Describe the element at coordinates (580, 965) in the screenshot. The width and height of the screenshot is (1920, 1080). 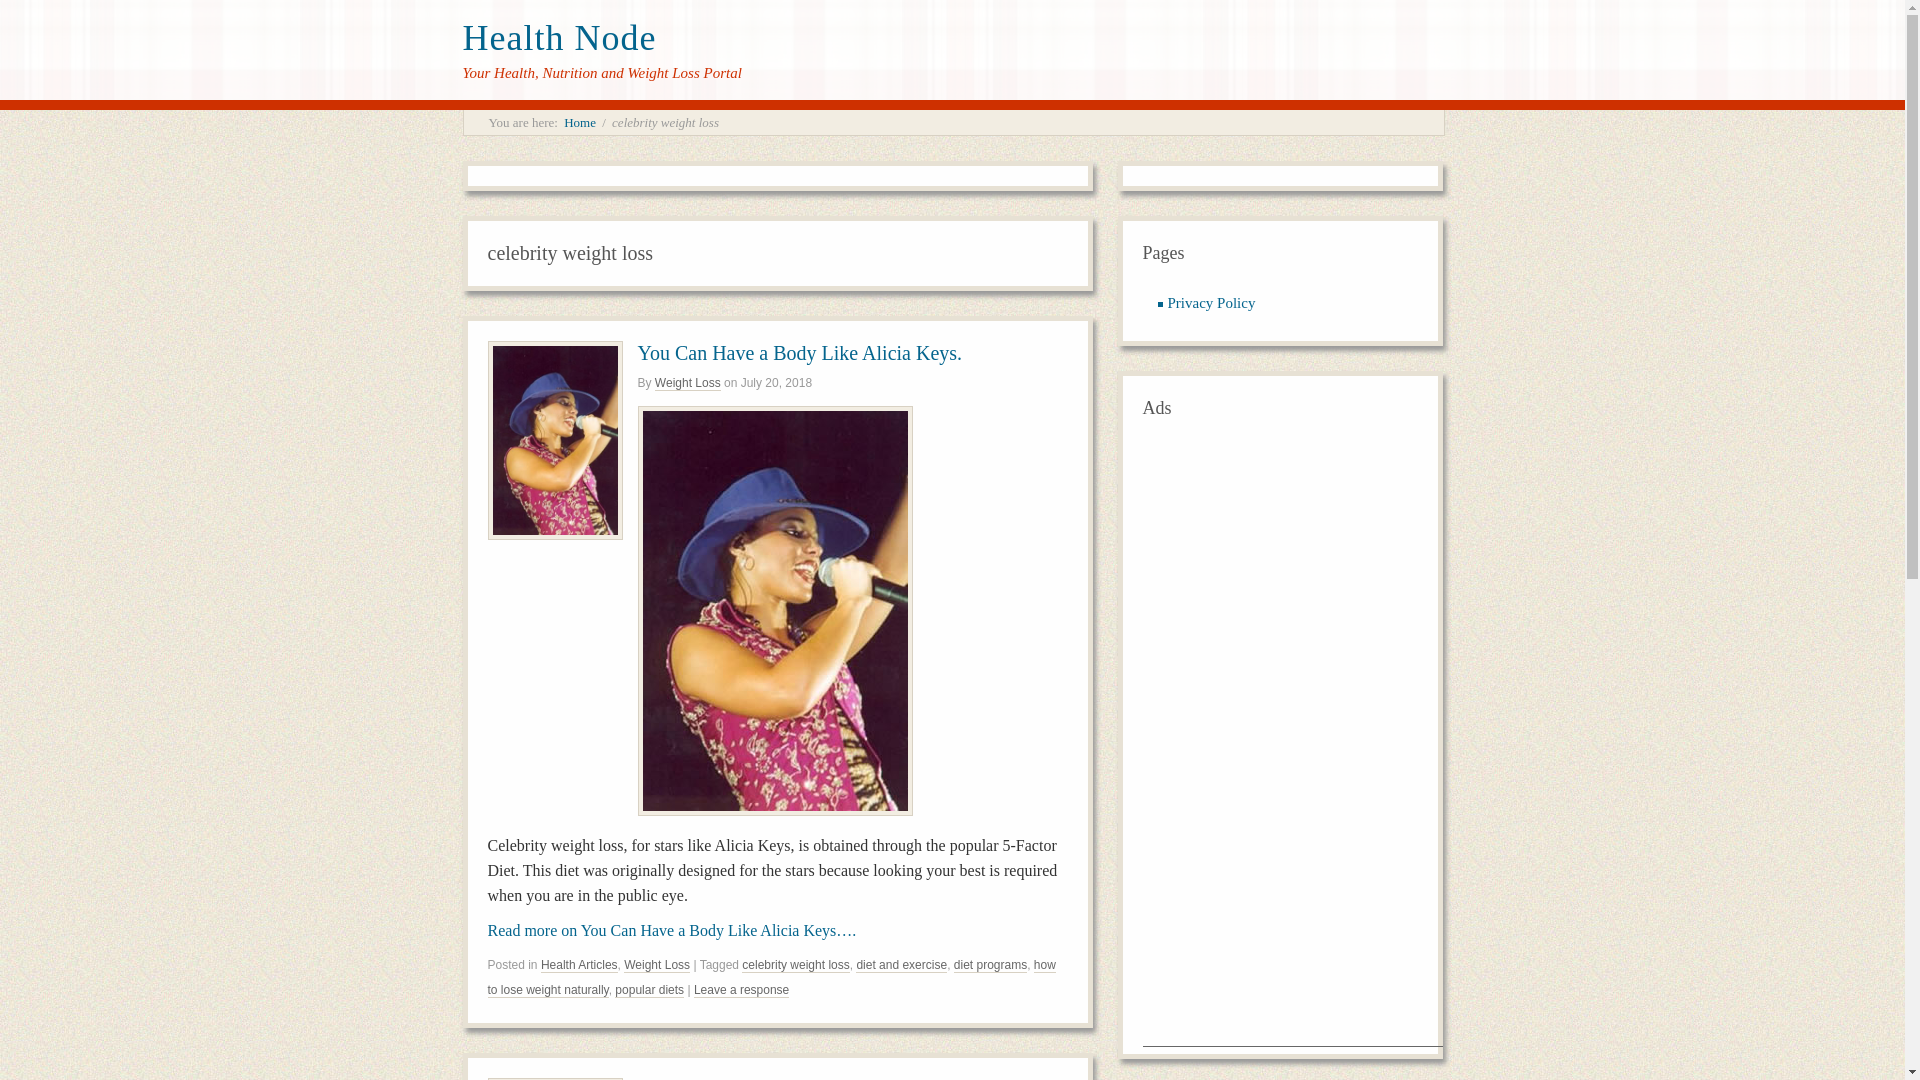
I see `Health Articles` at that location.